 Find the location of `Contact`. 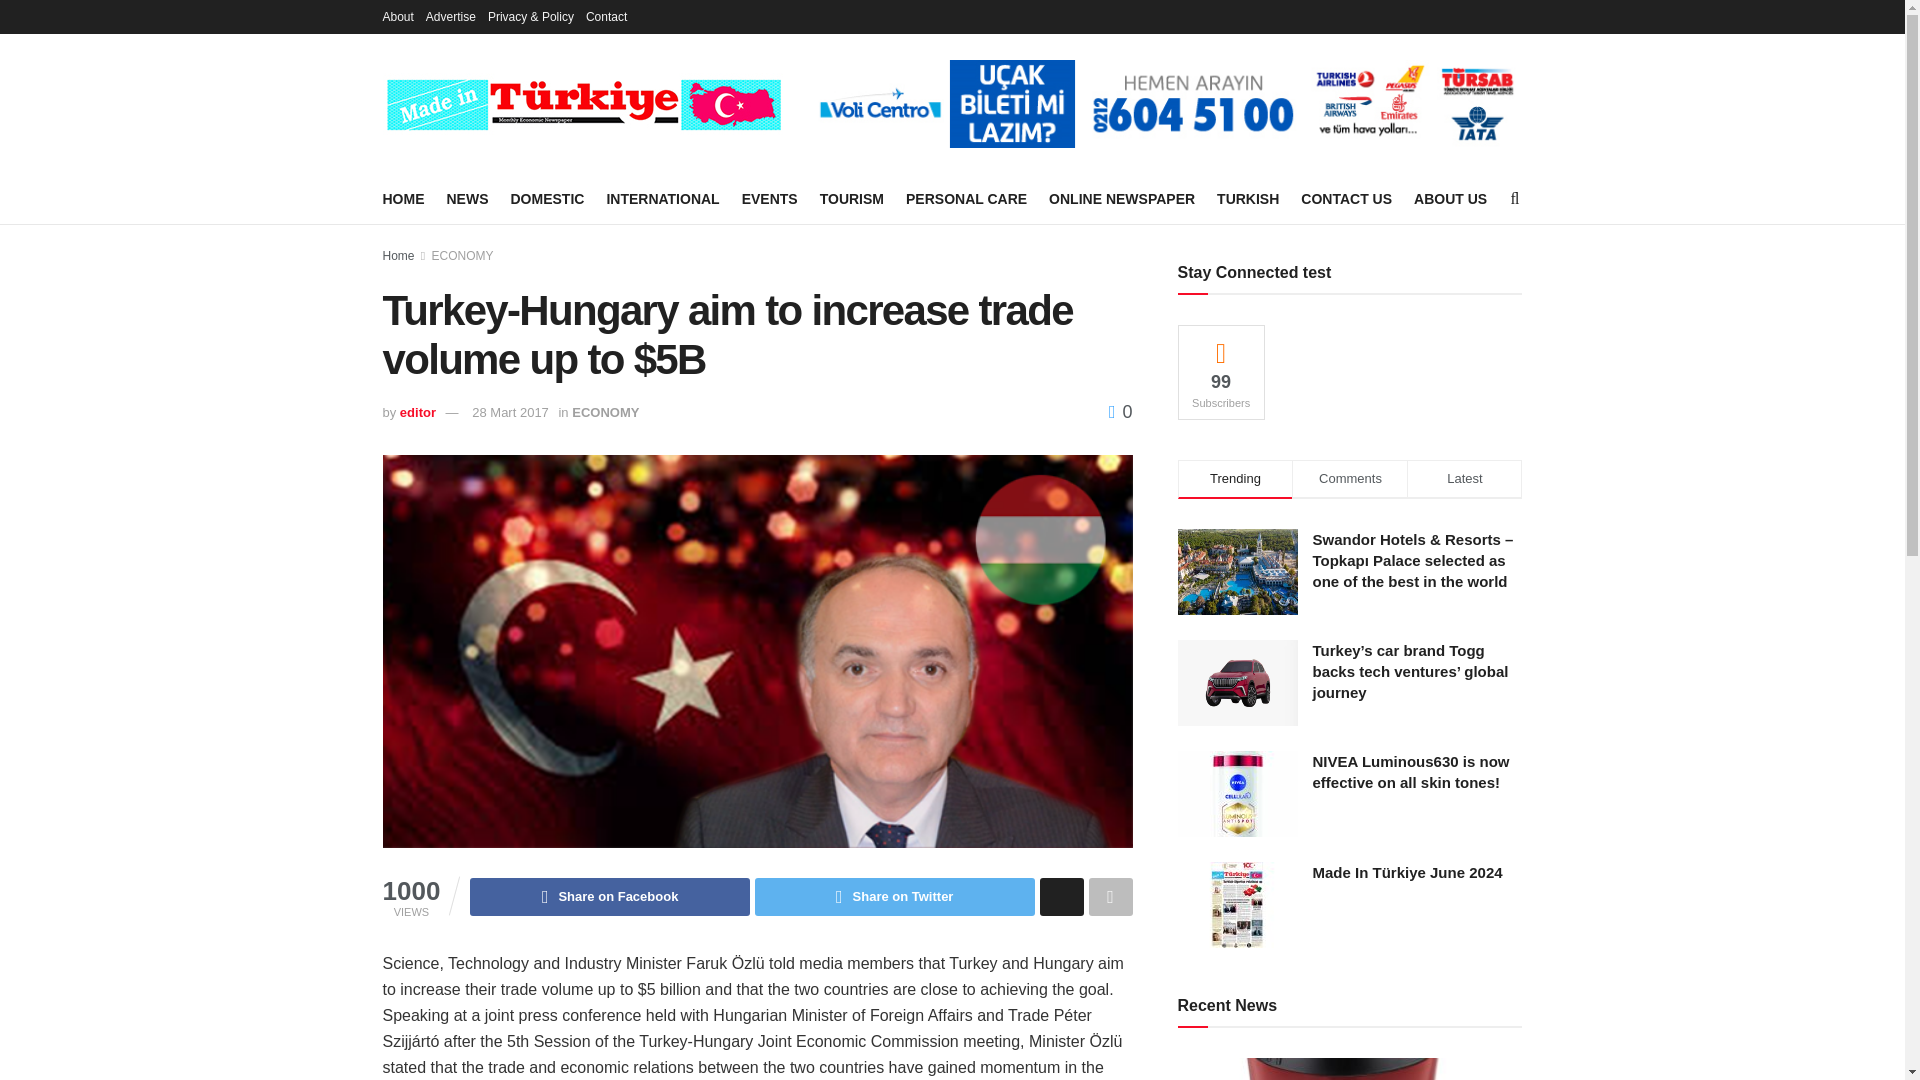

Contact is located at coordinates (606, 16).